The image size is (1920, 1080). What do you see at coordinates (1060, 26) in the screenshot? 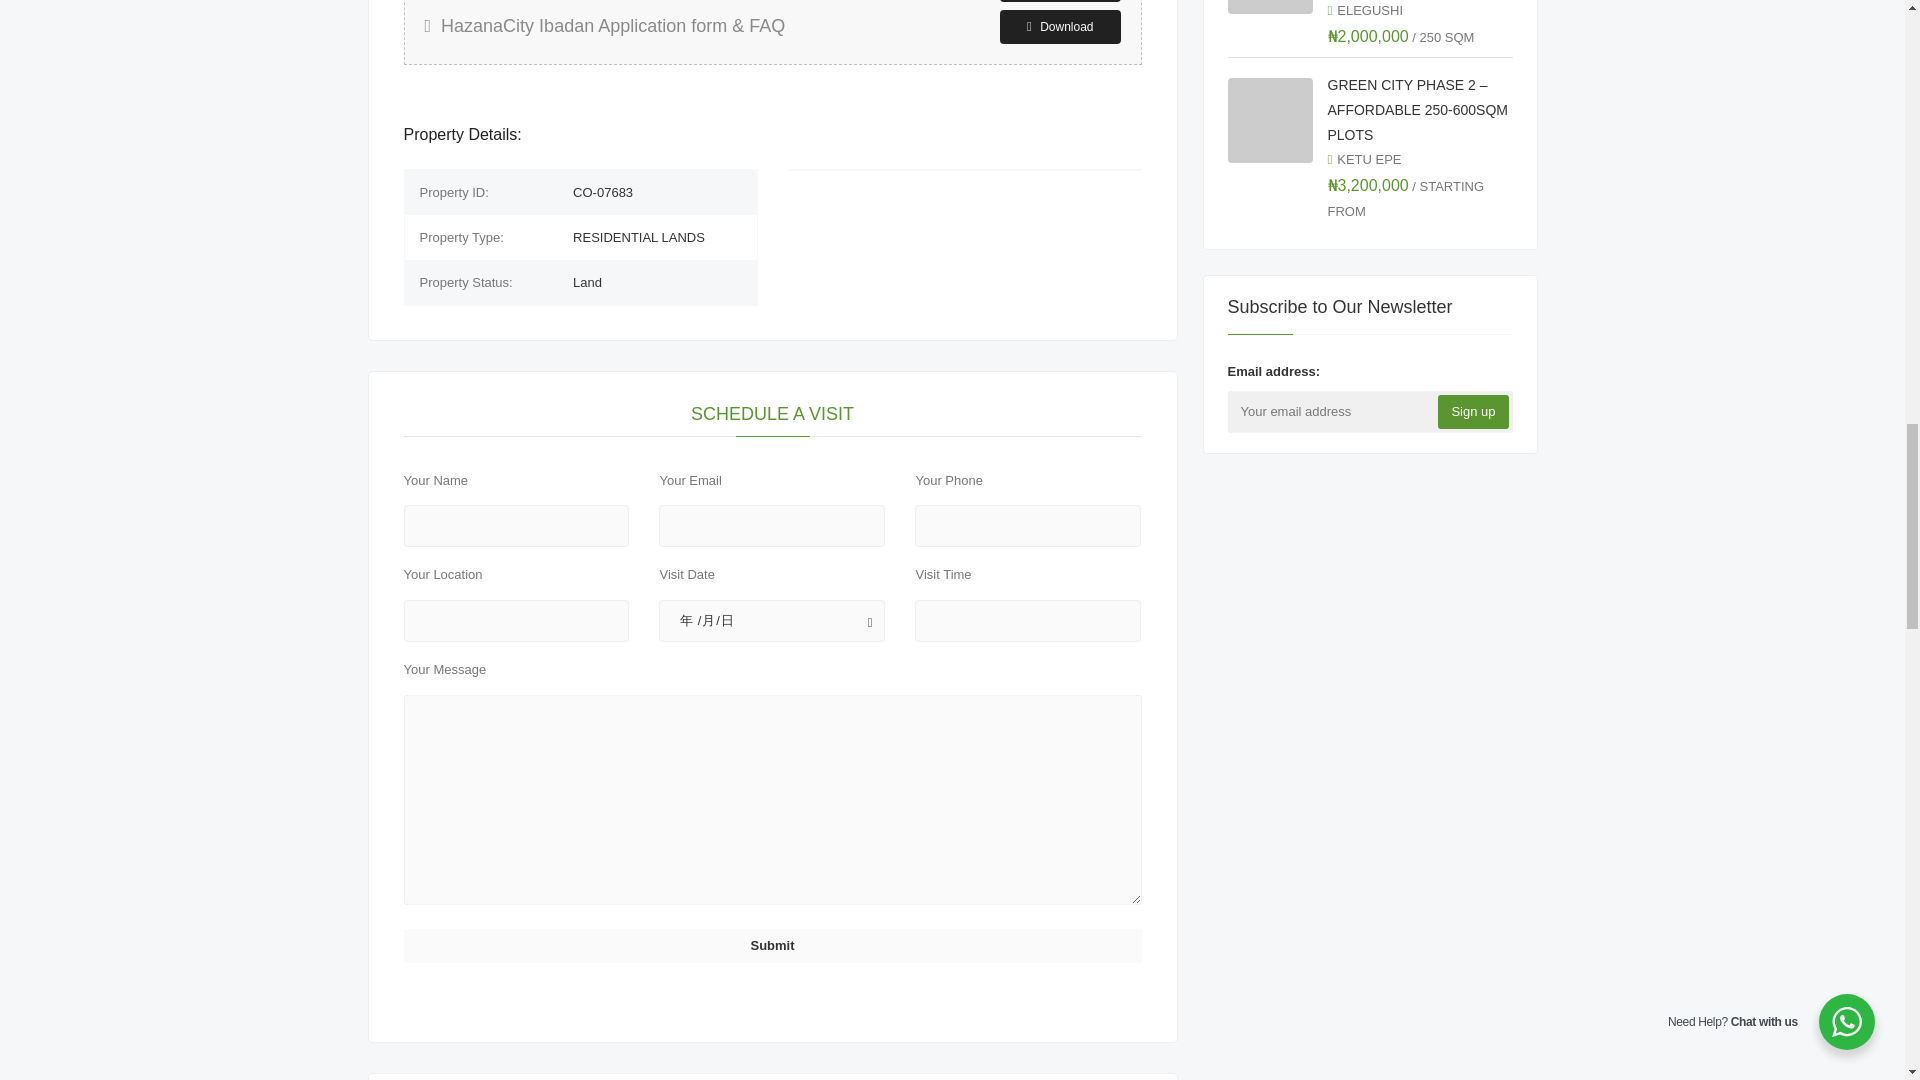
I see `Download` at bounding box center [1060, 26].